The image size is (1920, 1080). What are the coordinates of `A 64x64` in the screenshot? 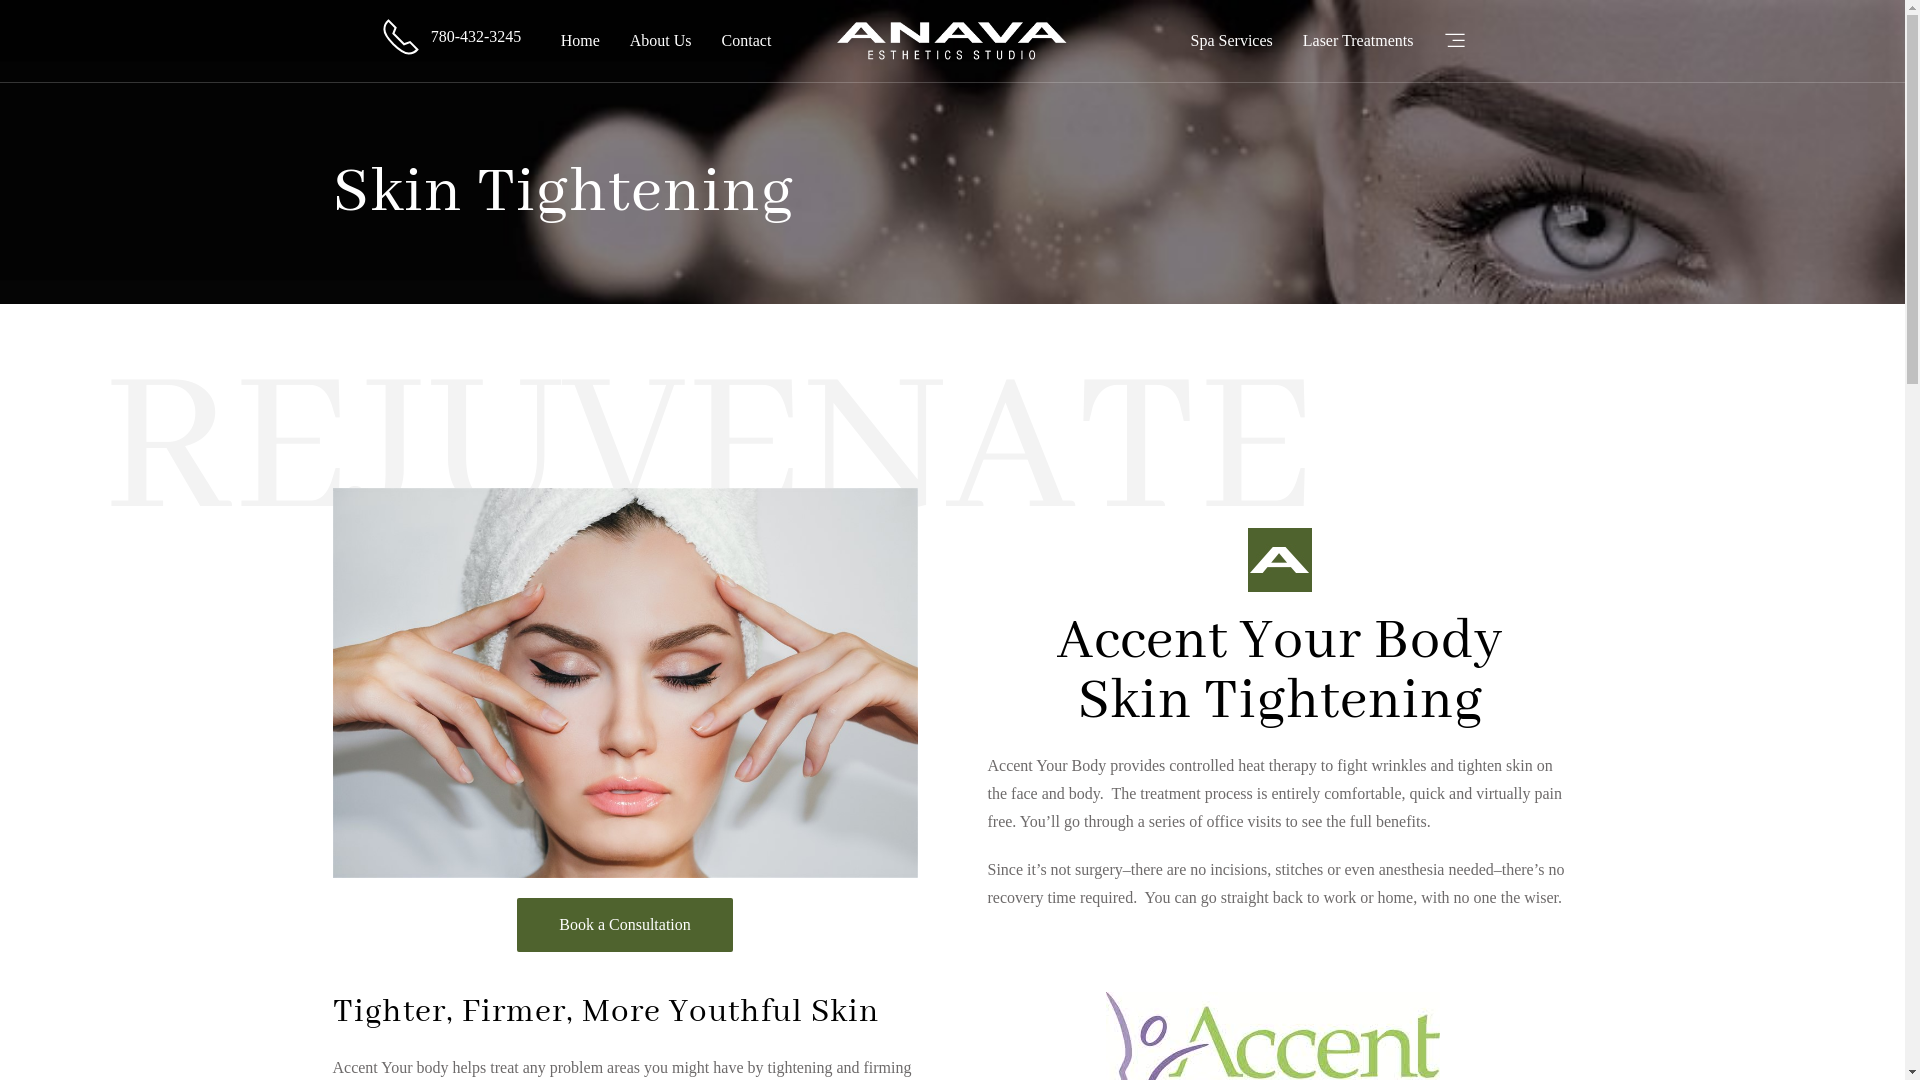 It's located at (1280, 560).